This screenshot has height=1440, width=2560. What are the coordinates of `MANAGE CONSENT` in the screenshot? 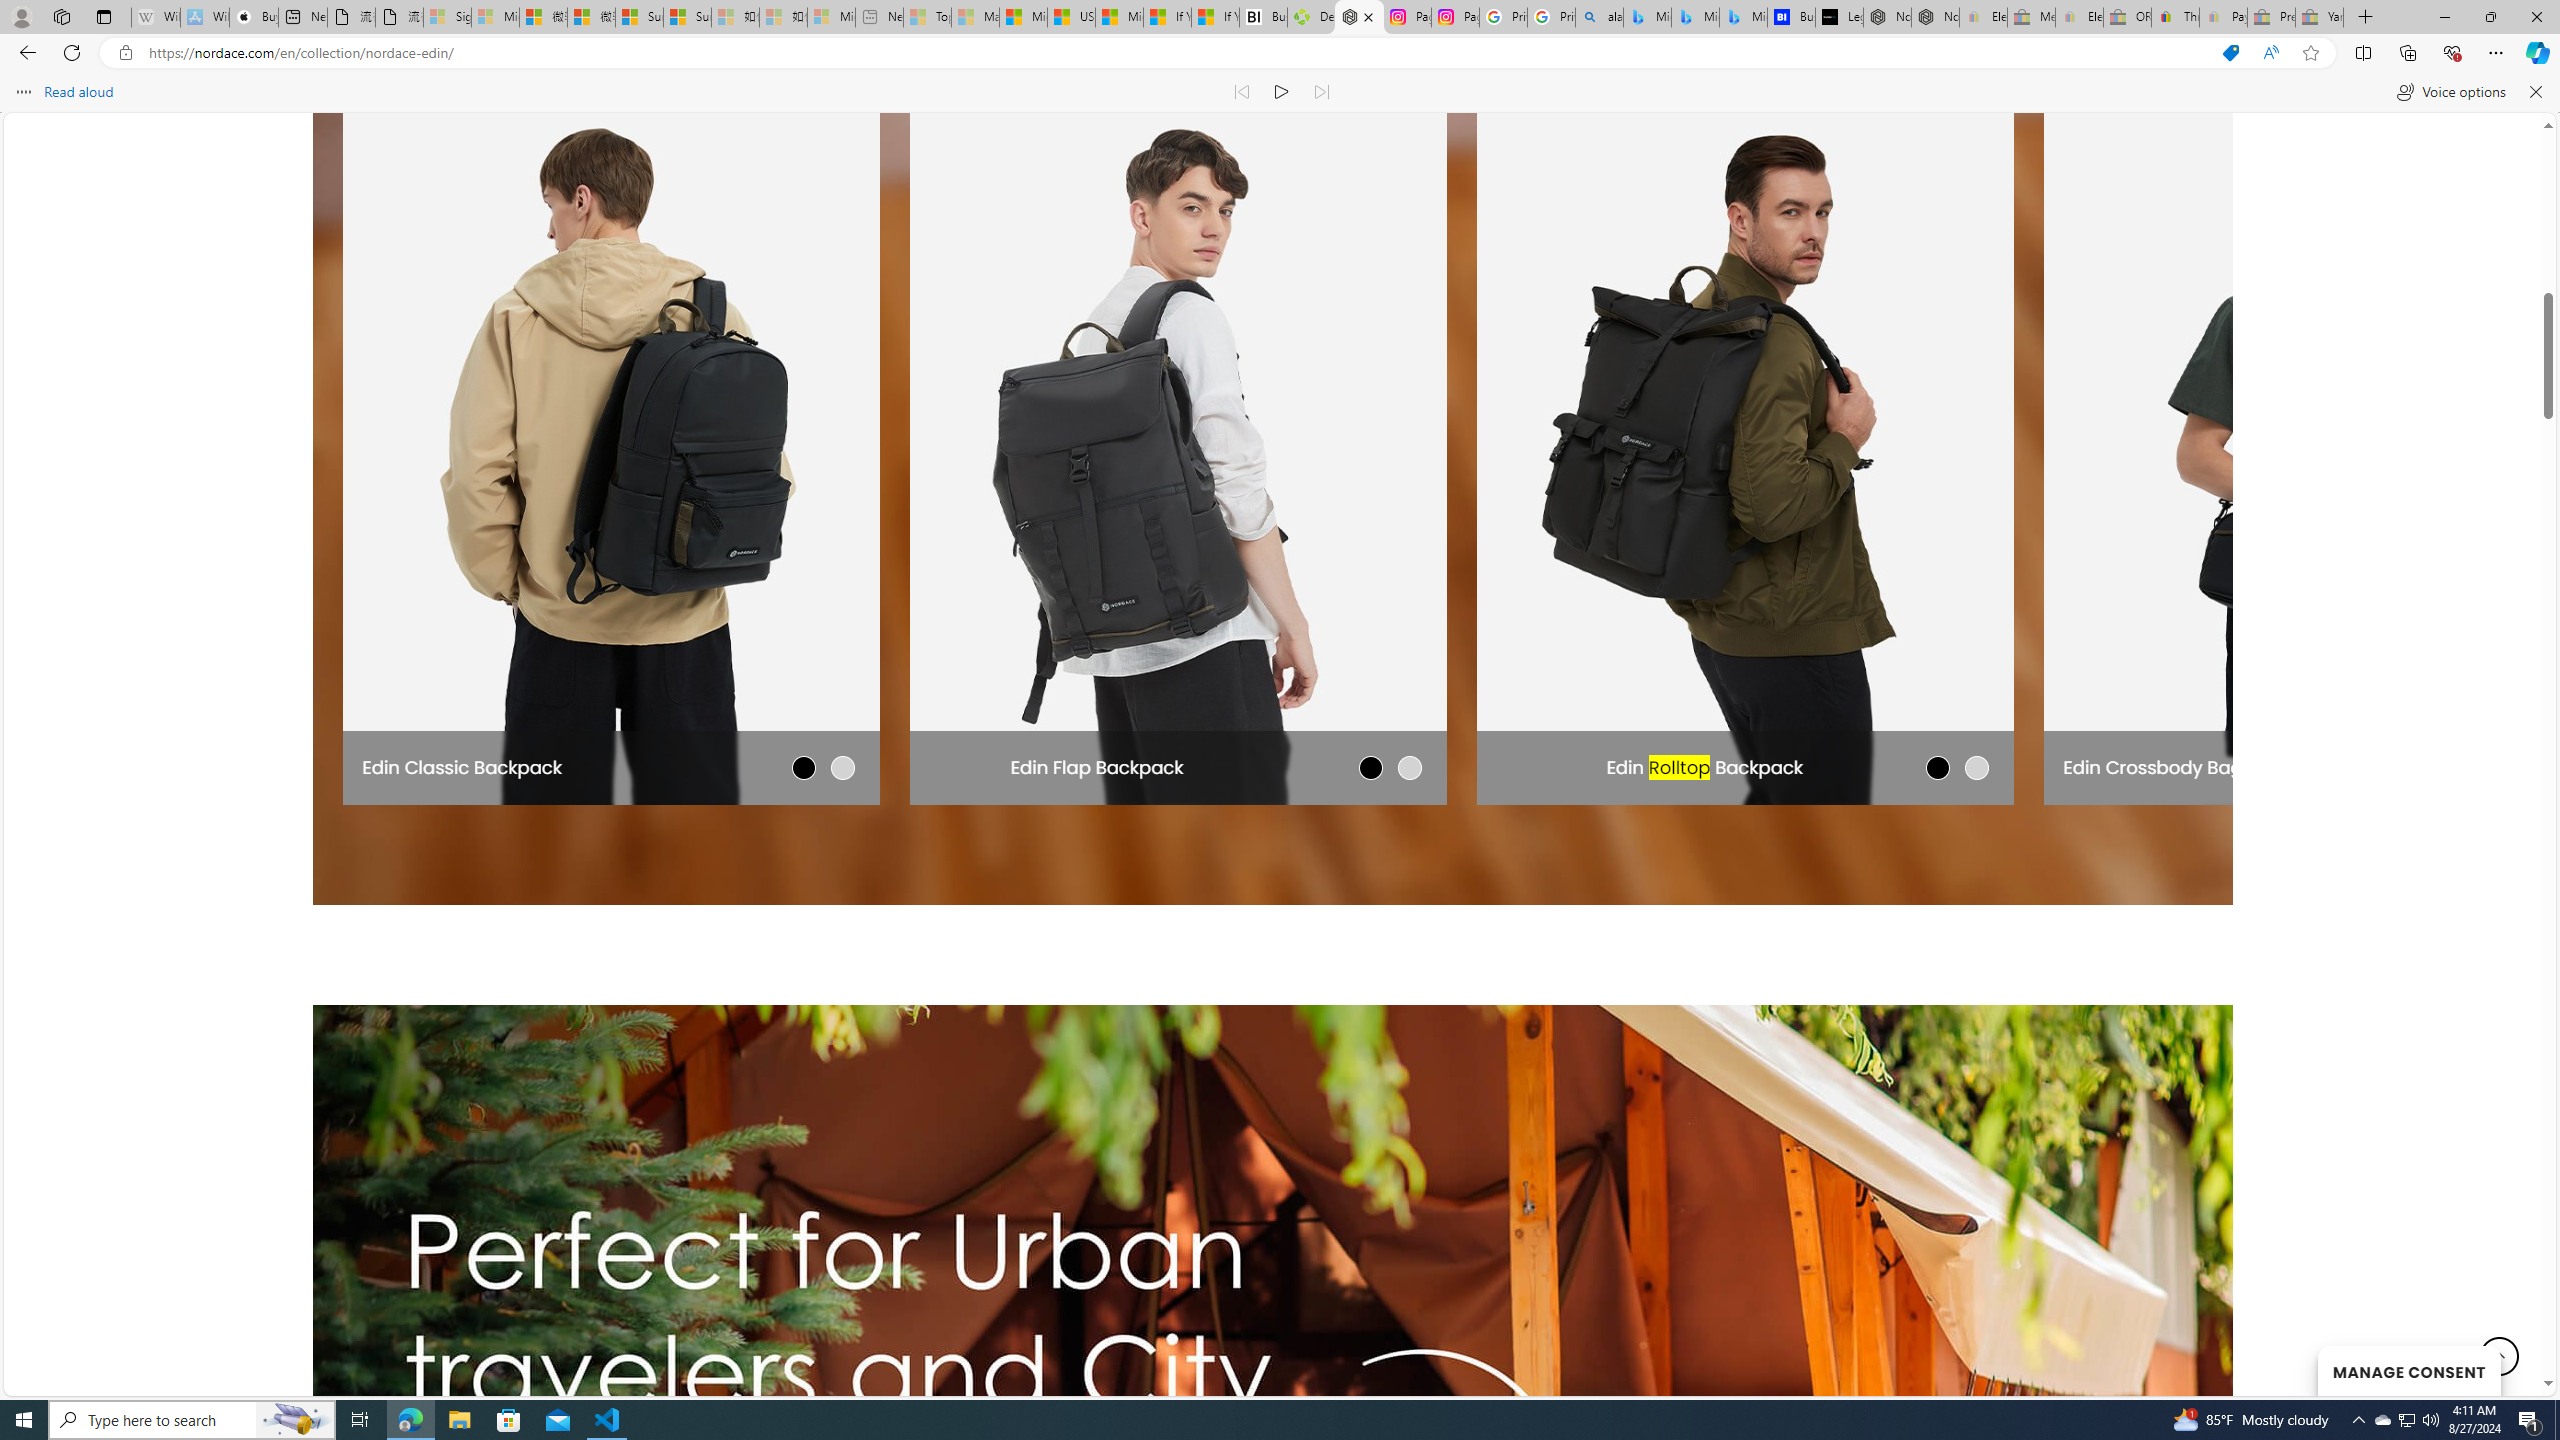 It's located at (2408, 1370).